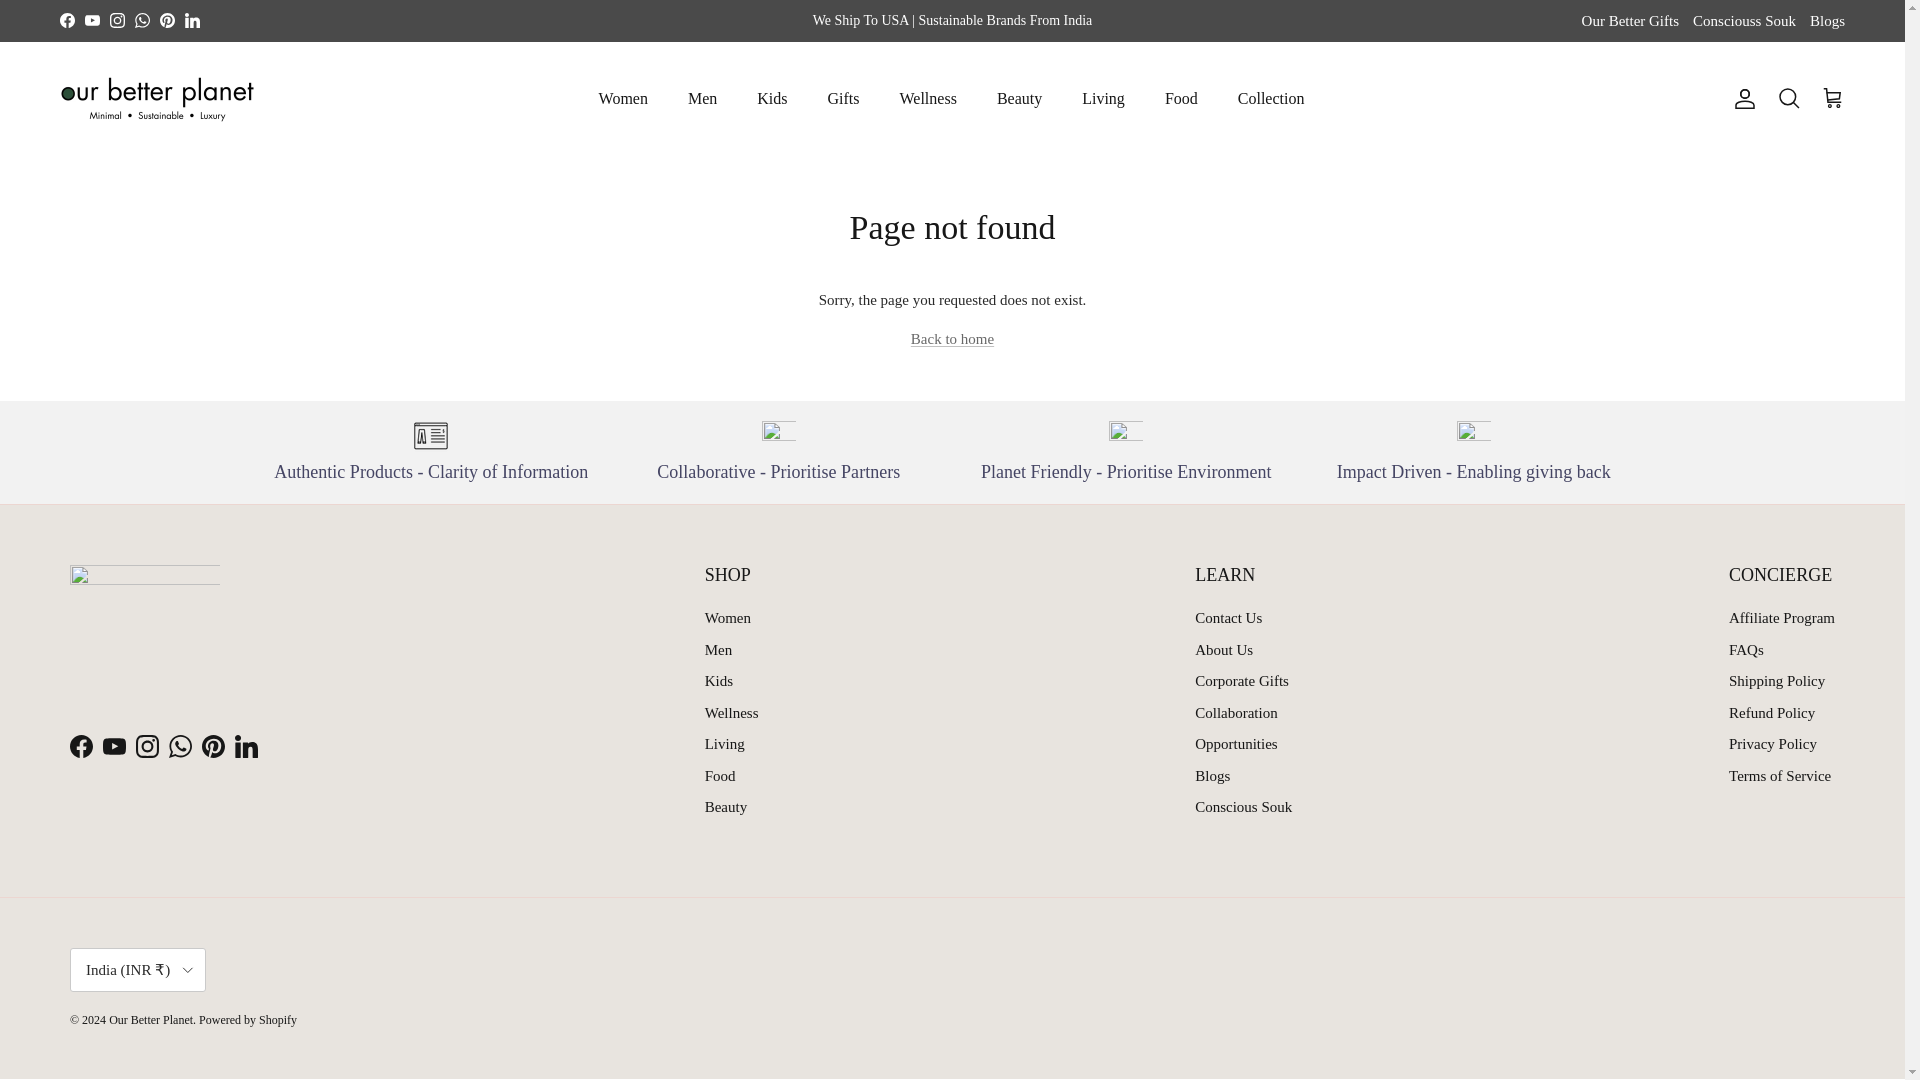 The image size is (1920, 1080). What do you see at coordinates (624, 98) in the screenshot?
I see `Women` at bounding box center [624, 98].